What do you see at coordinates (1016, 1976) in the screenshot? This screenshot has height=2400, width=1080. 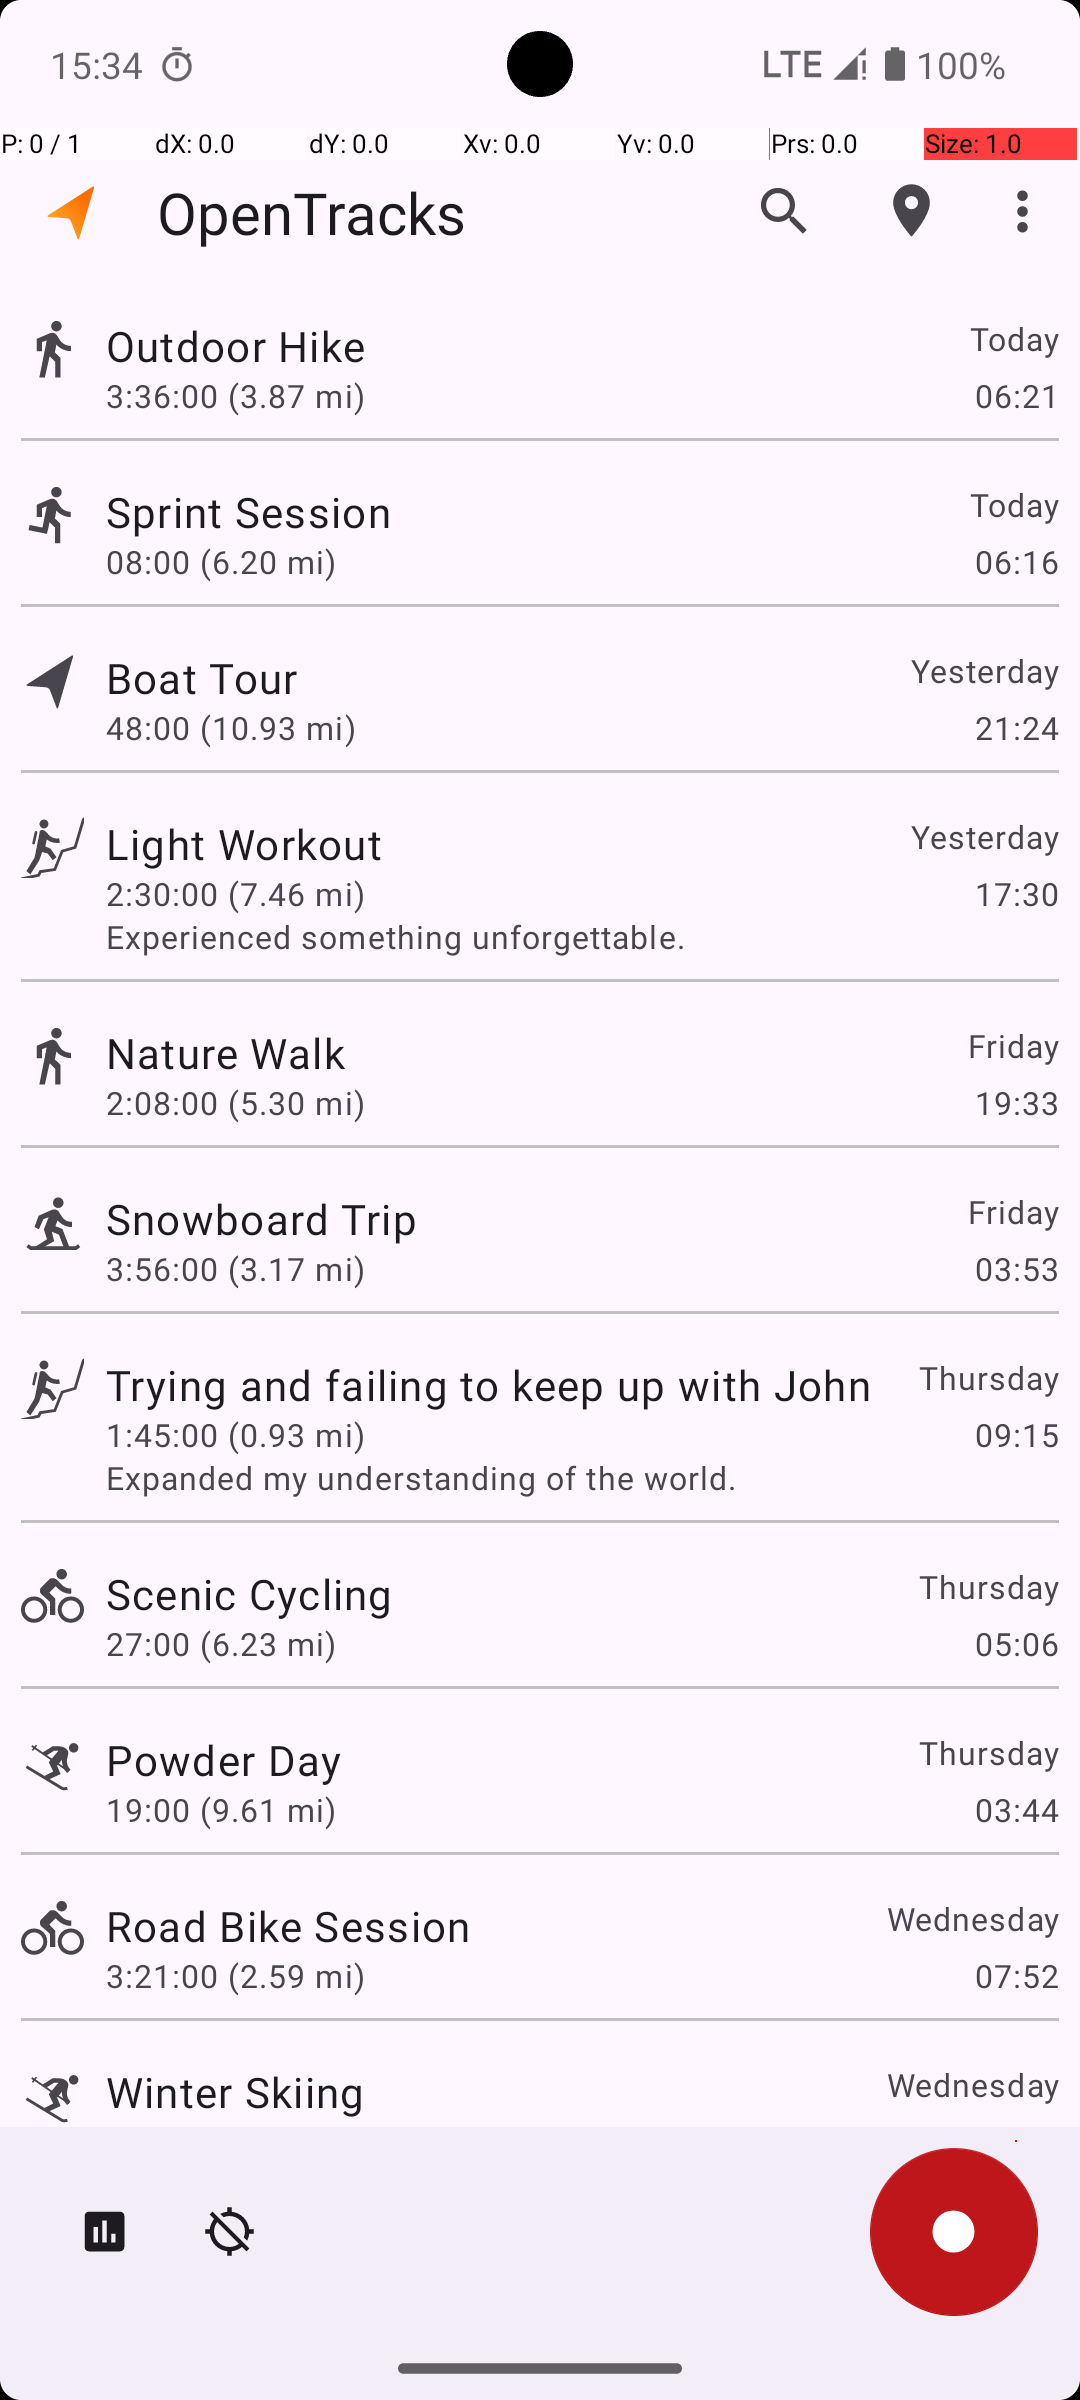 I see `07:52` at bounding box center [1016, 1976].